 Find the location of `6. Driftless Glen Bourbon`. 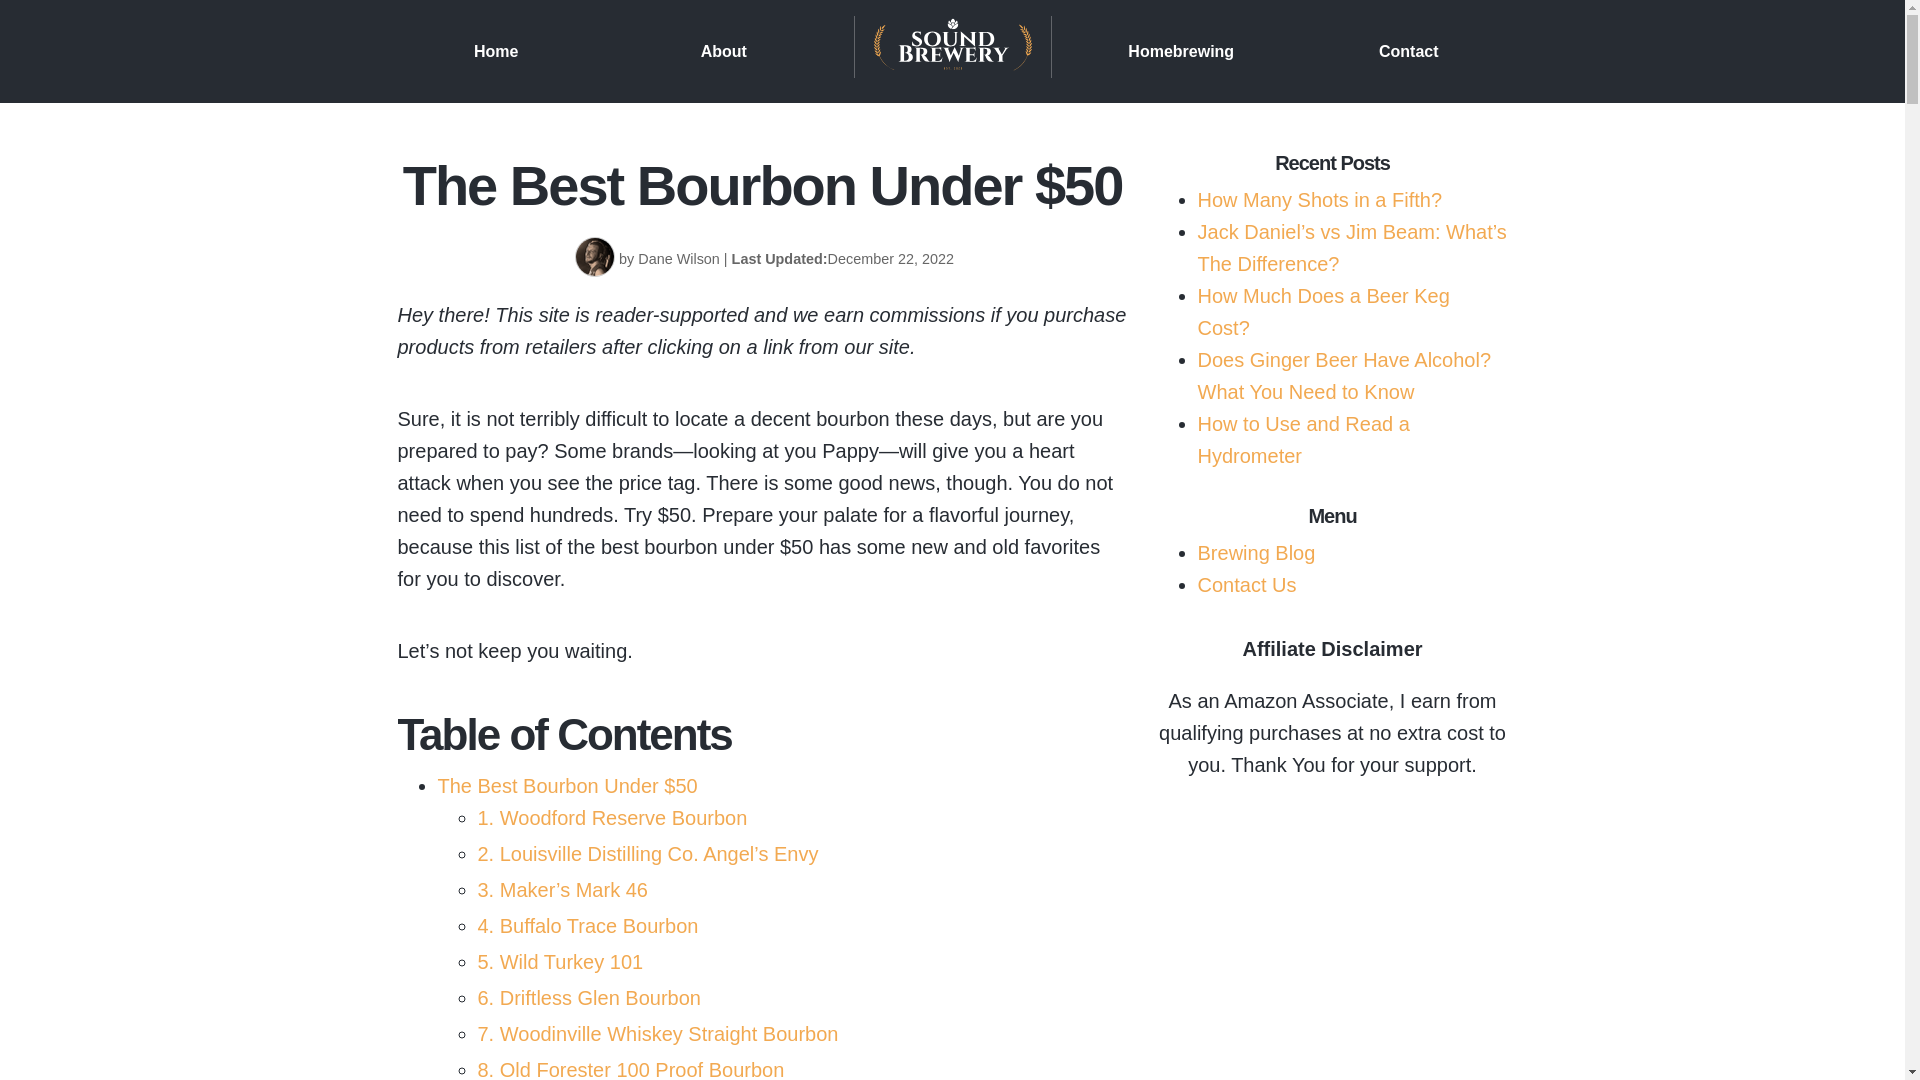

6. Driftless Glen Bourbon is located at coordinates (589, 998).